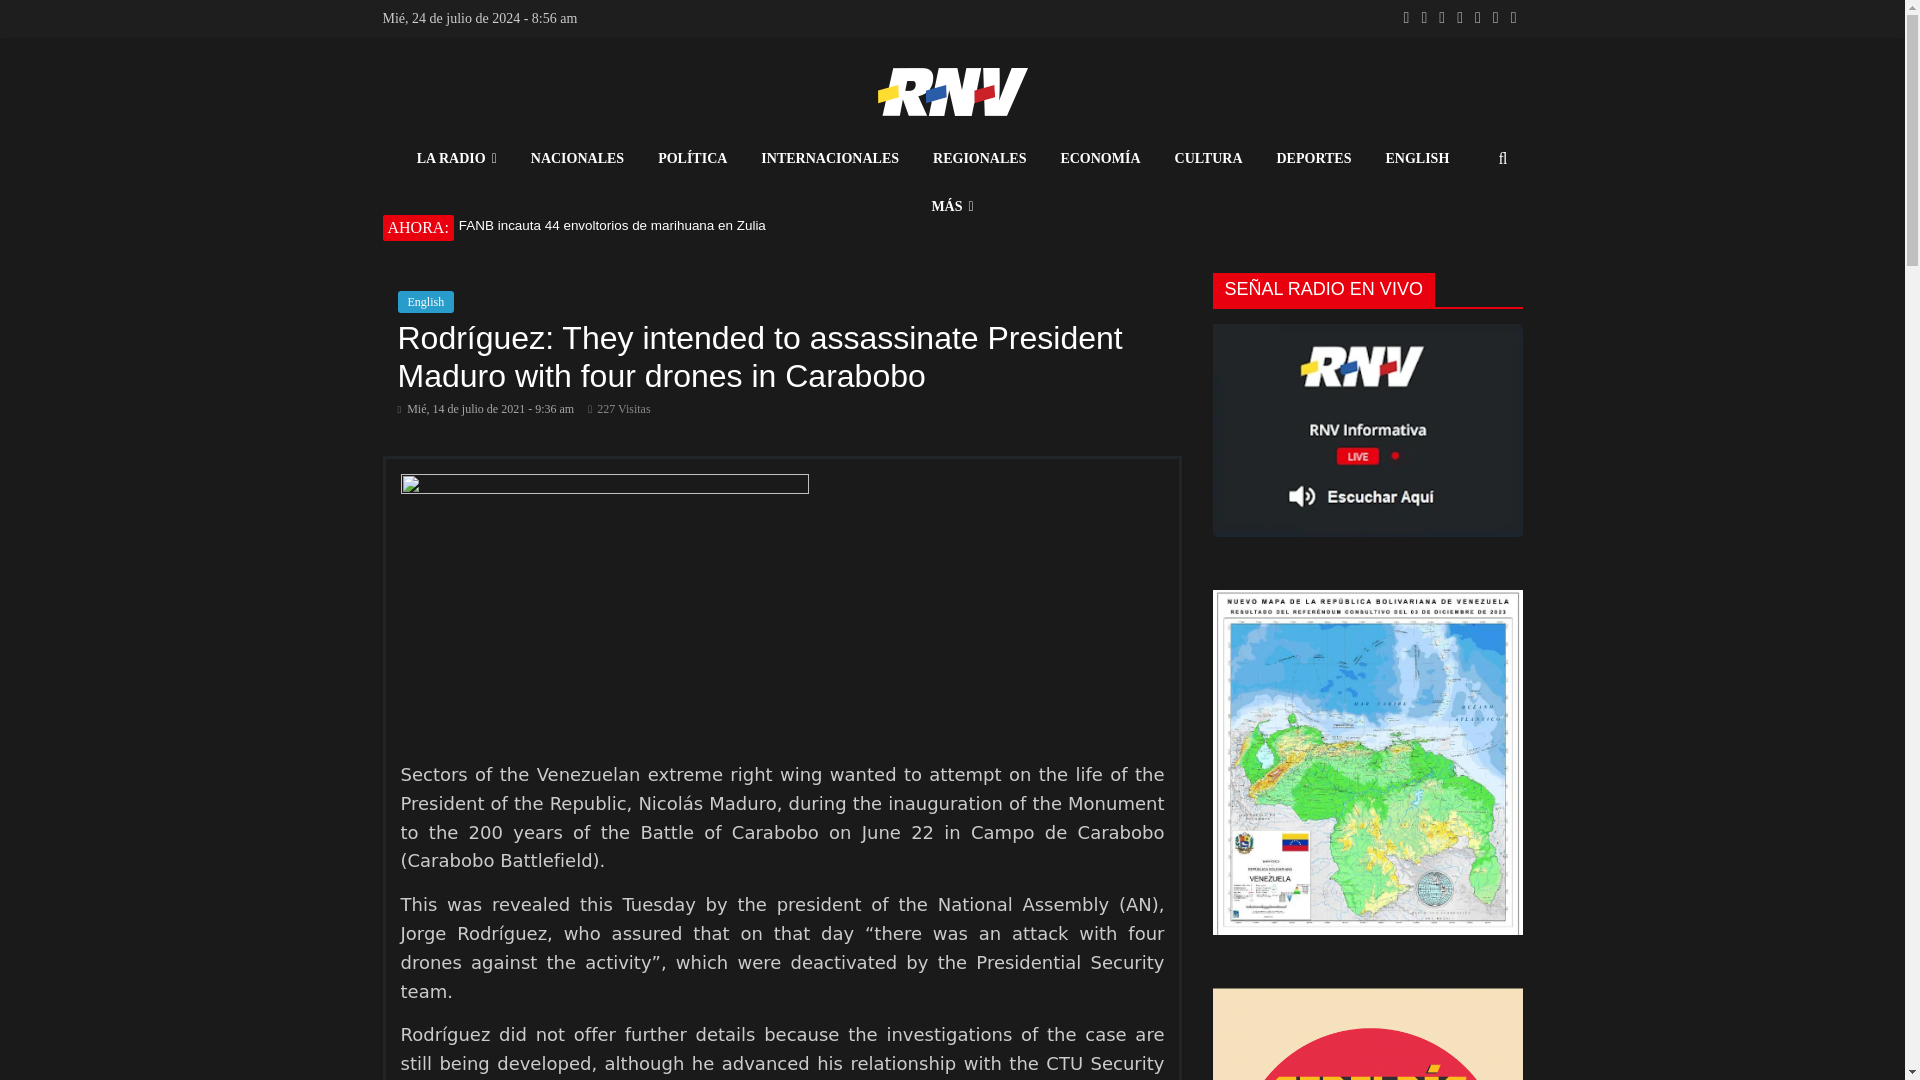  Describe the element at coordinates (486, 408) in the screenshot. I see `09:36` at that location.